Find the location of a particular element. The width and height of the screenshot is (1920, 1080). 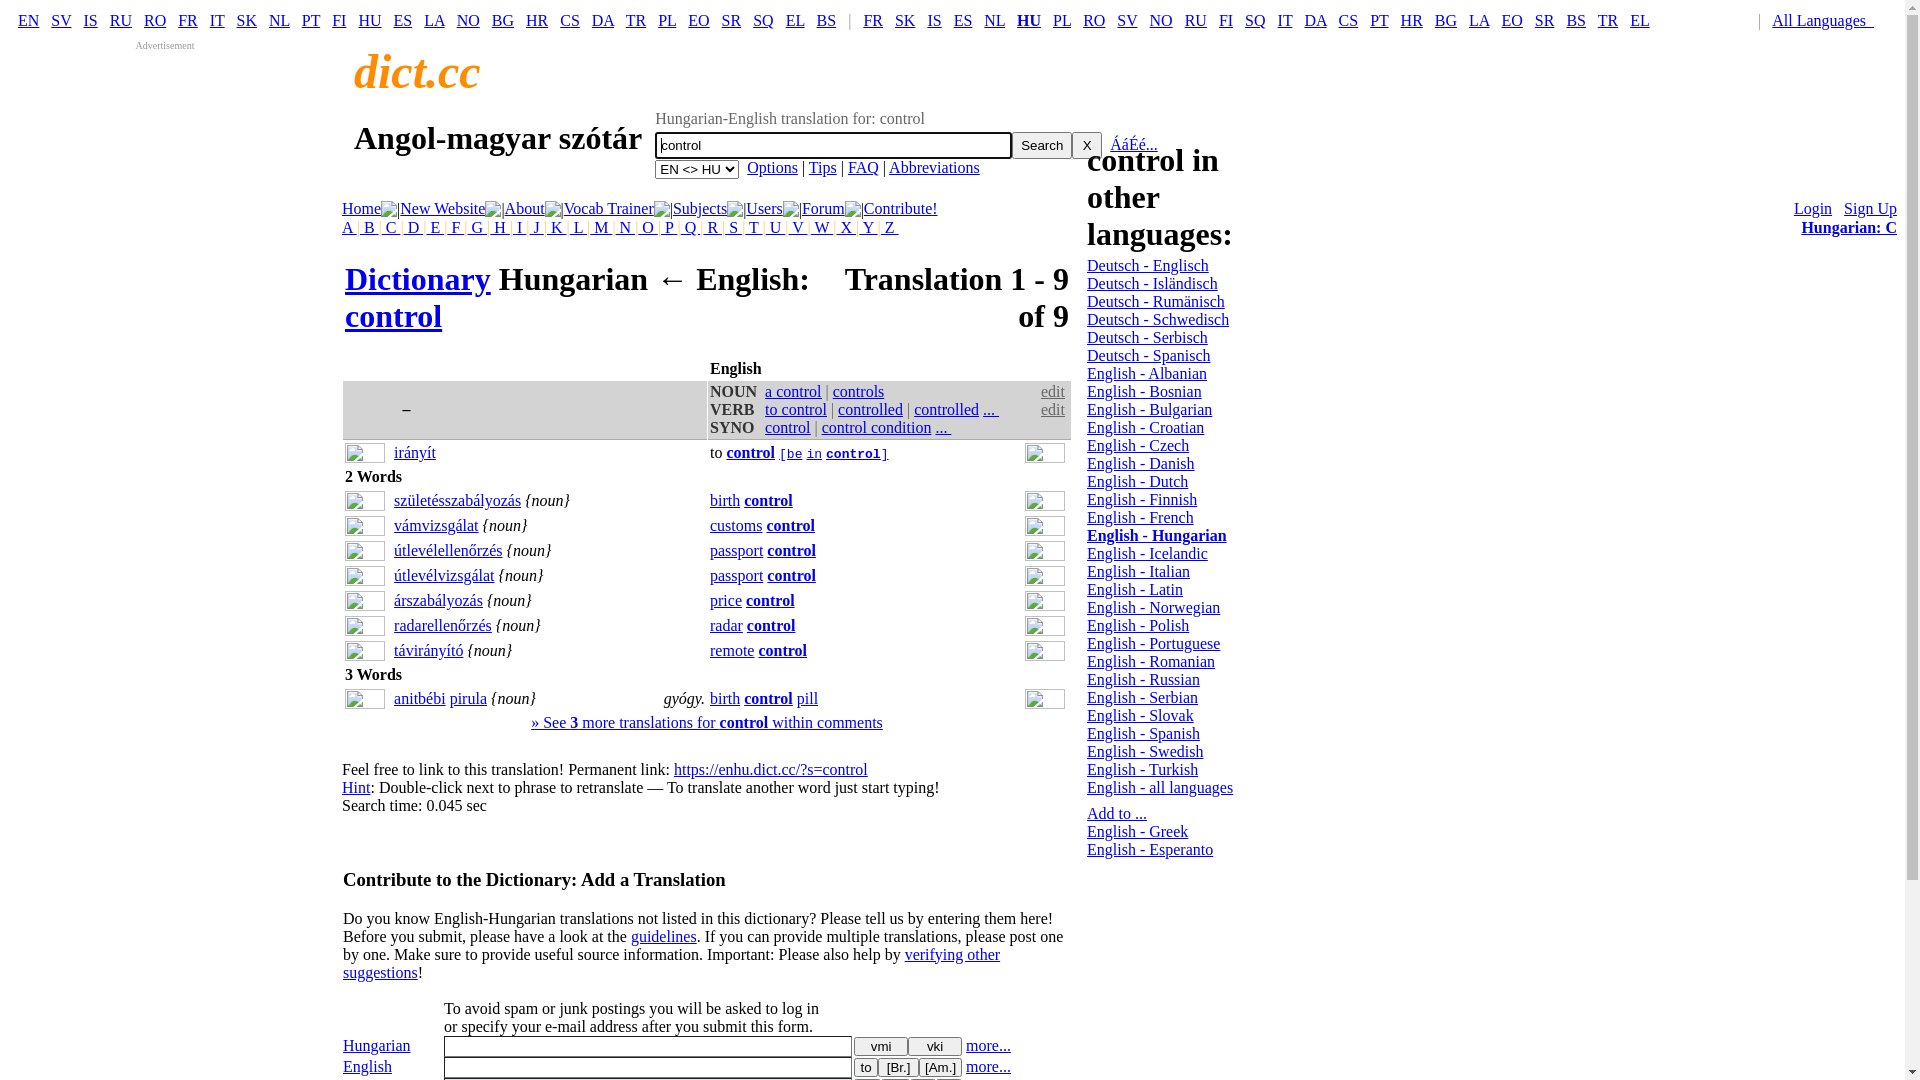

SV is located at coordinates (1127, 20).